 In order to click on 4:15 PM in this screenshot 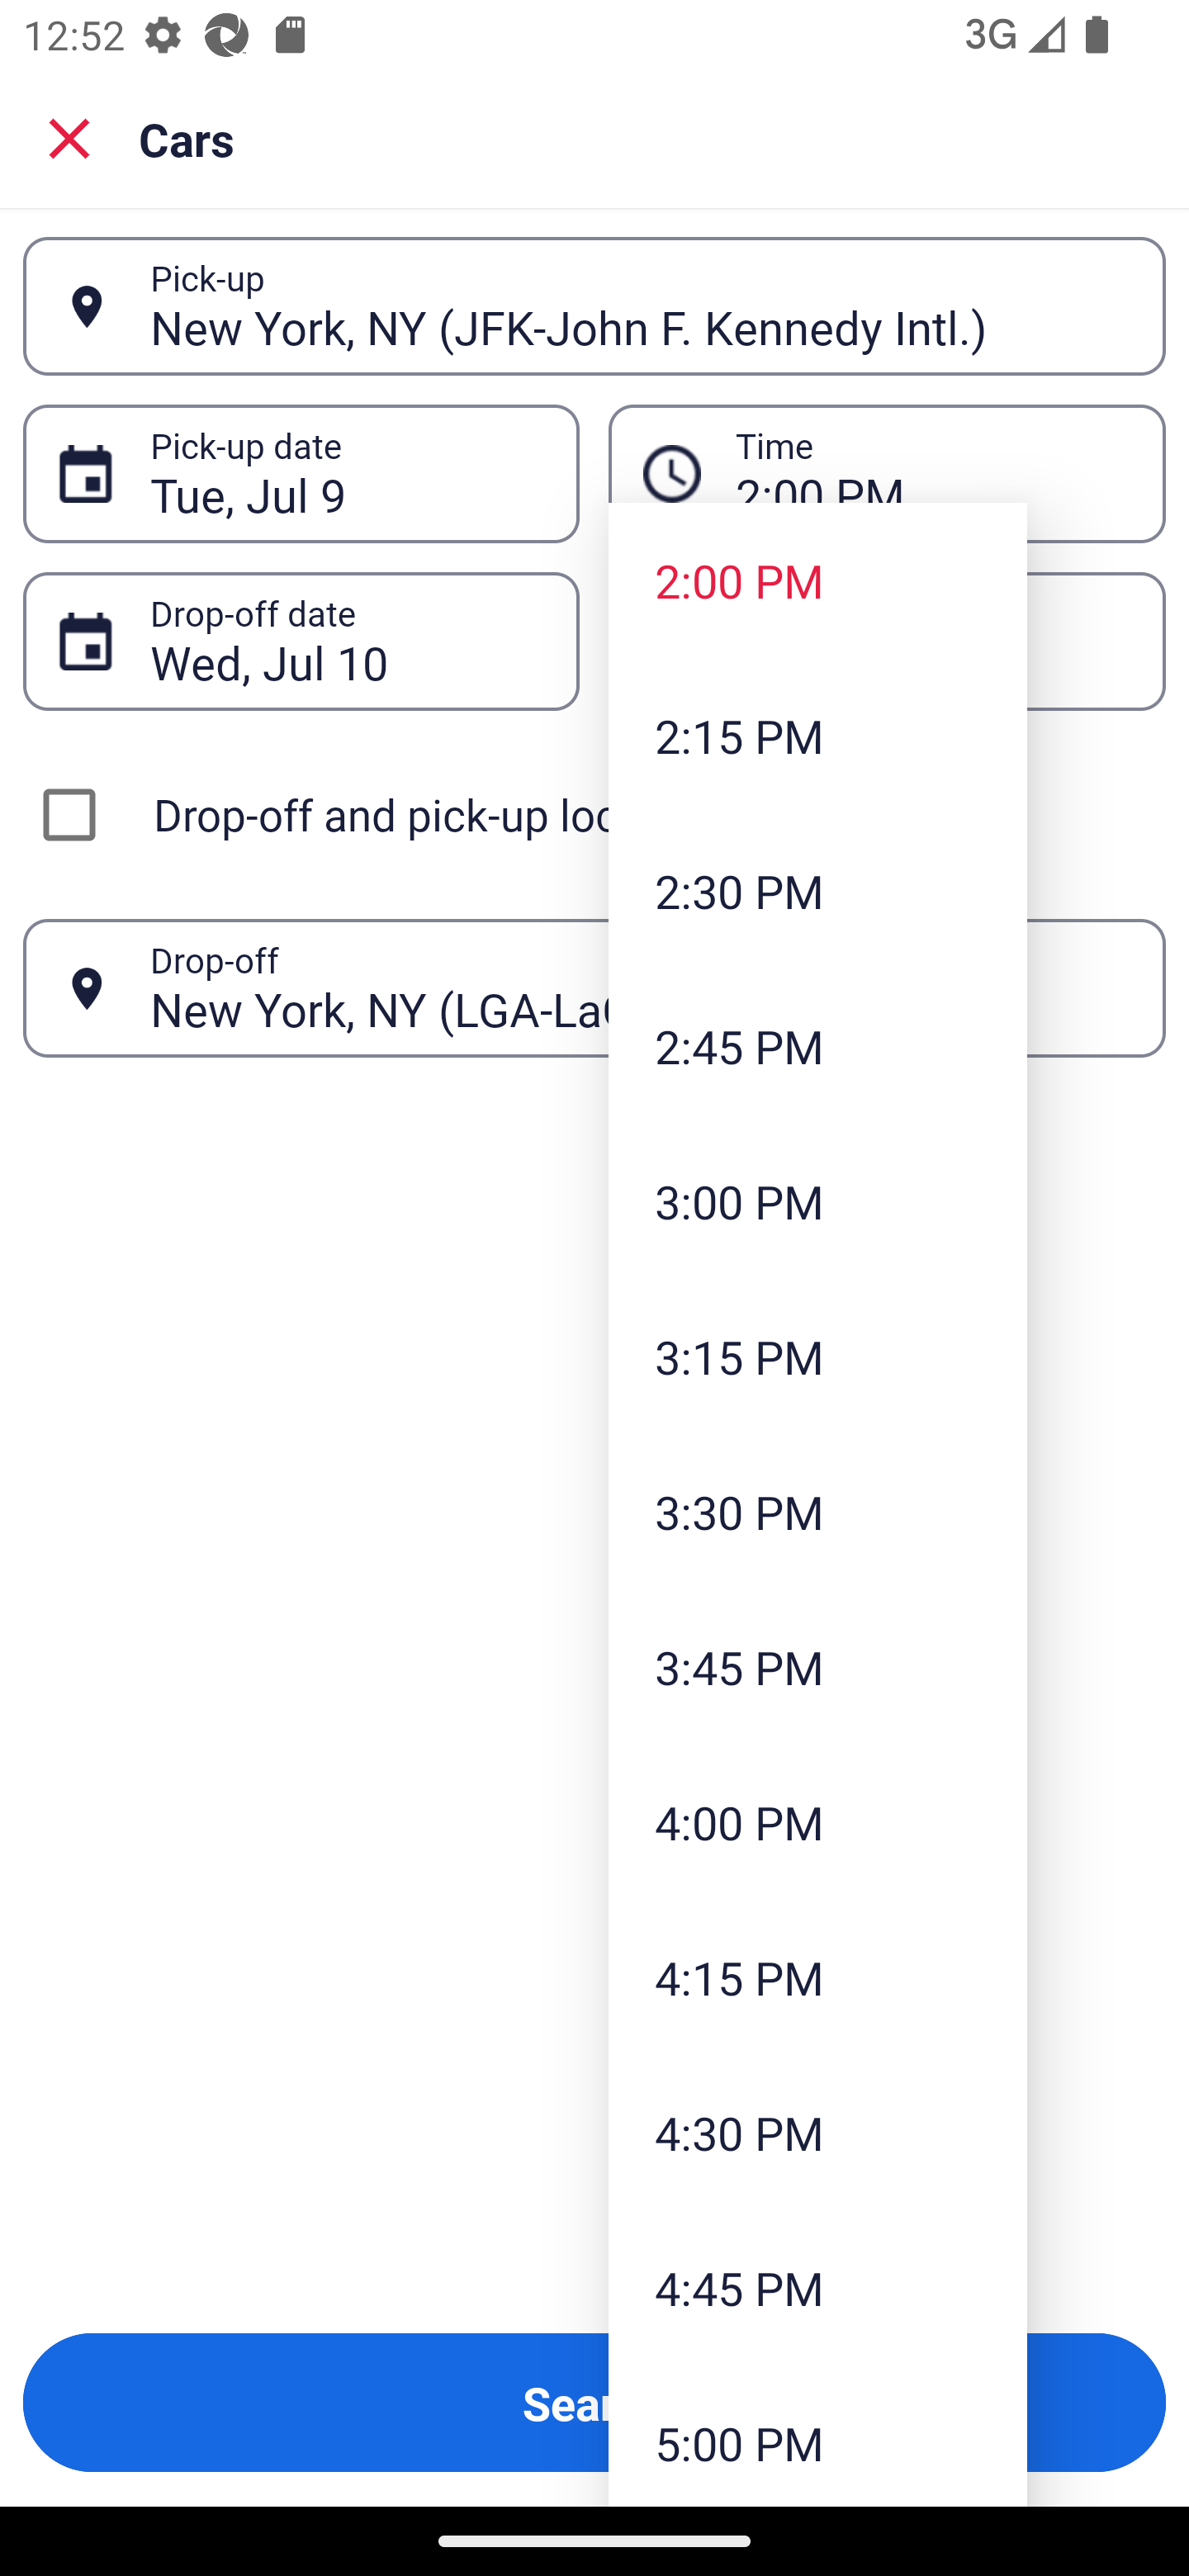, I will do `click(817, 1978)`.